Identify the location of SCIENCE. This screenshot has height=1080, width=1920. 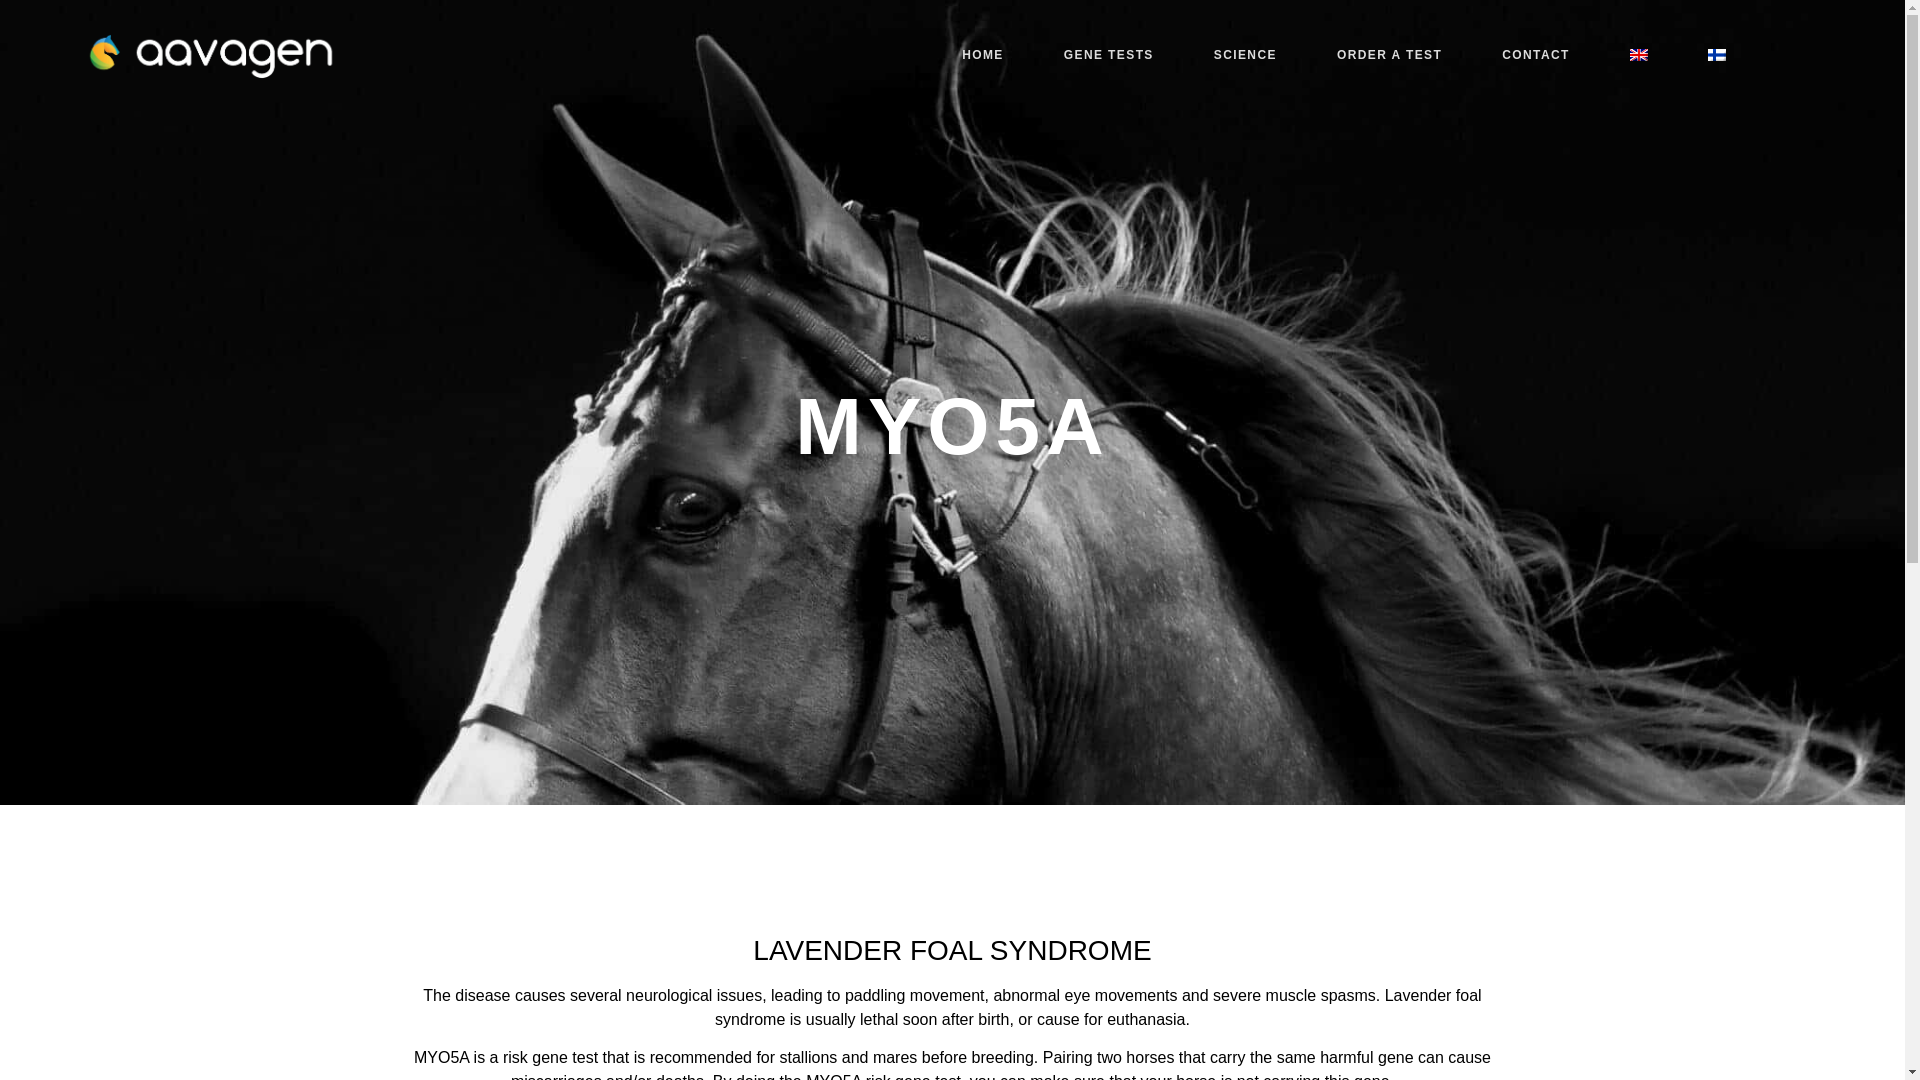
(1246, 54).